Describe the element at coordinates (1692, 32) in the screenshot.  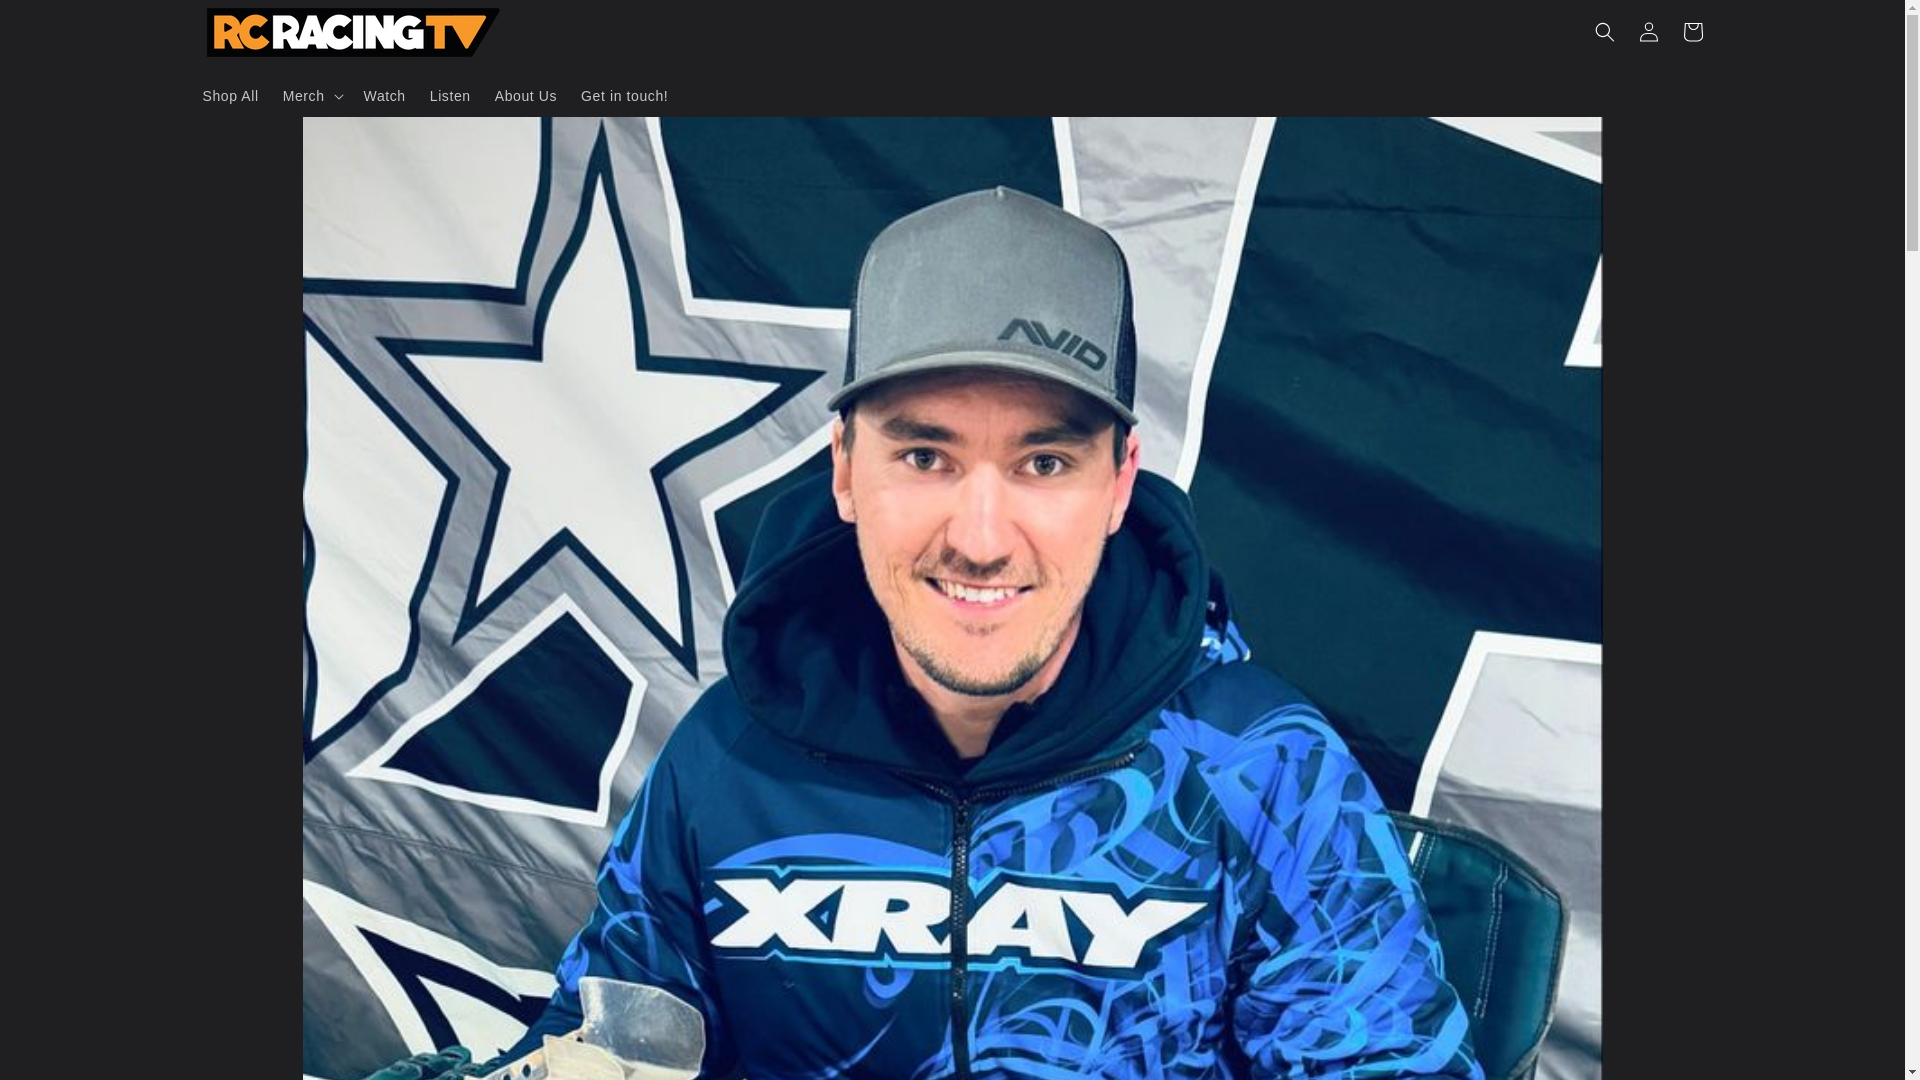
I see `Cart` at that location.